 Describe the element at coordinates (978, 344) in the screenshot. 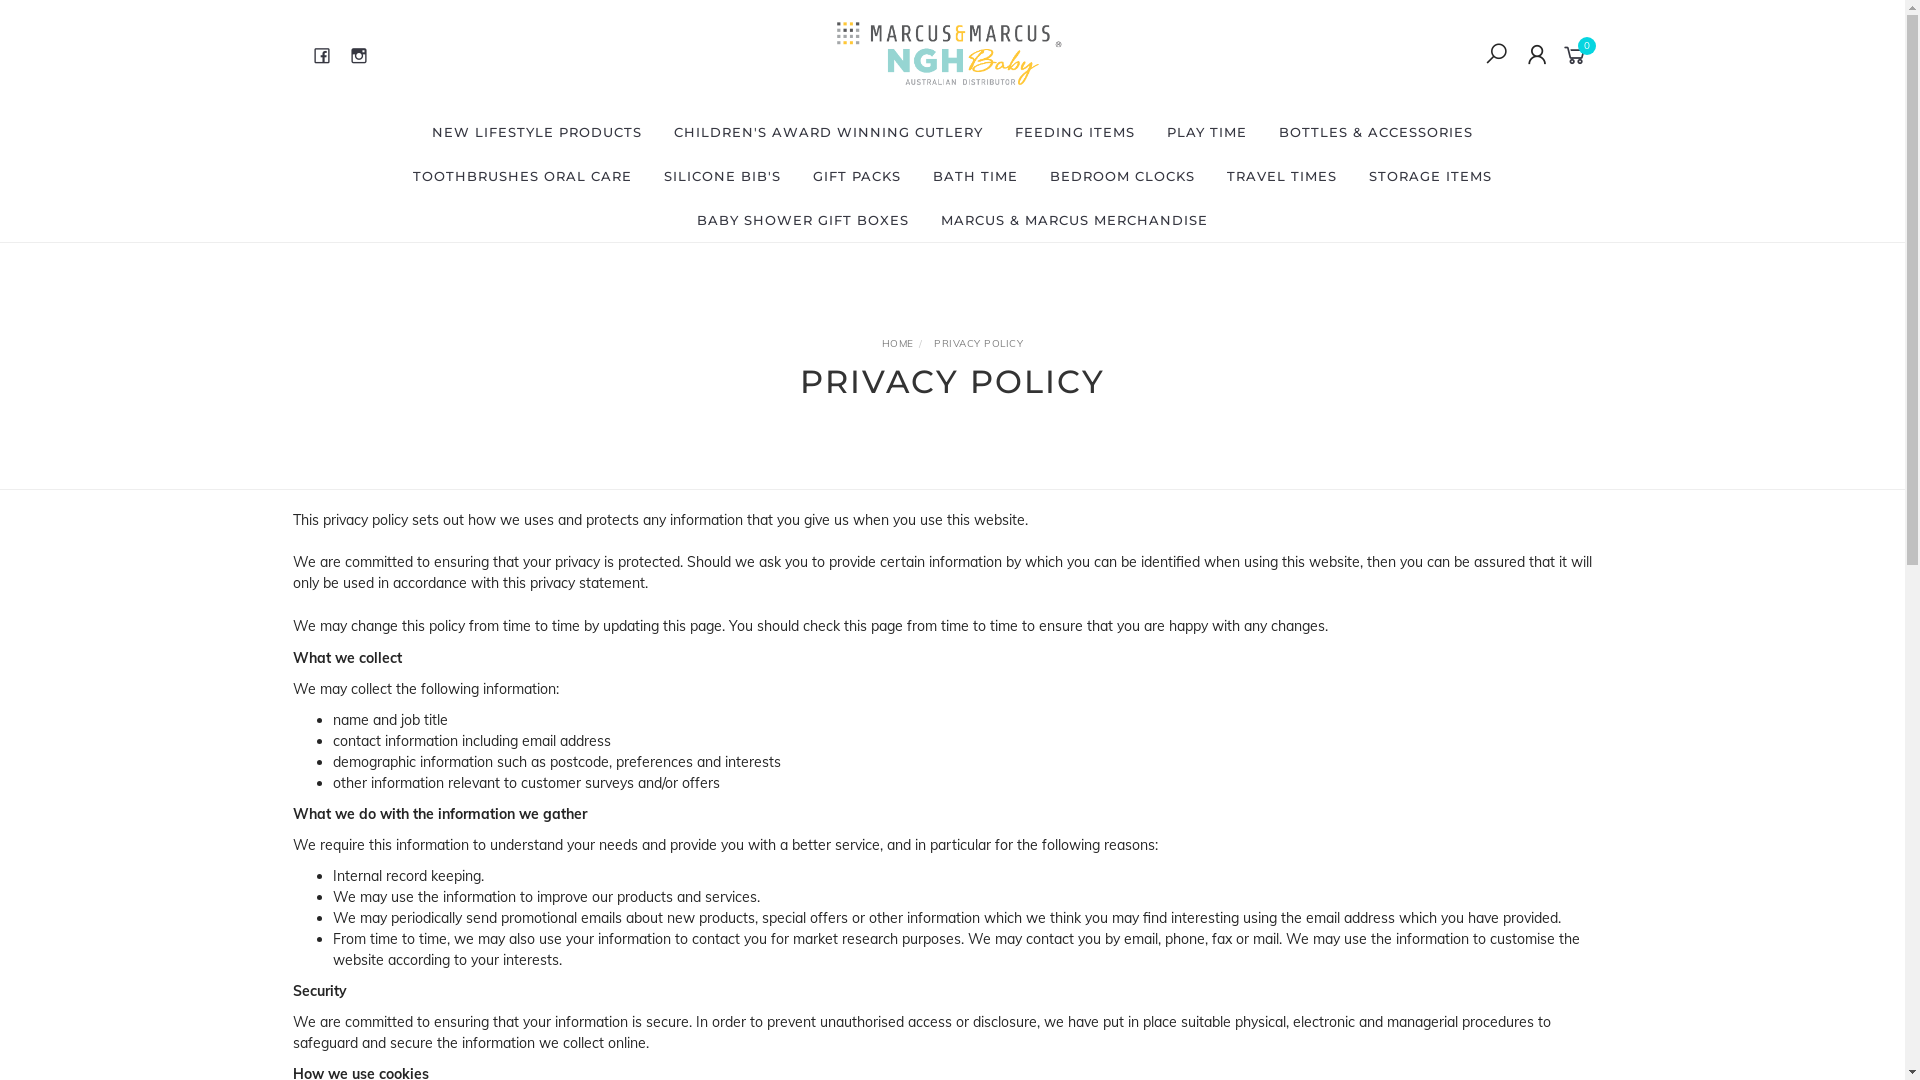

I see `PRIVACY POLICY` at that location.